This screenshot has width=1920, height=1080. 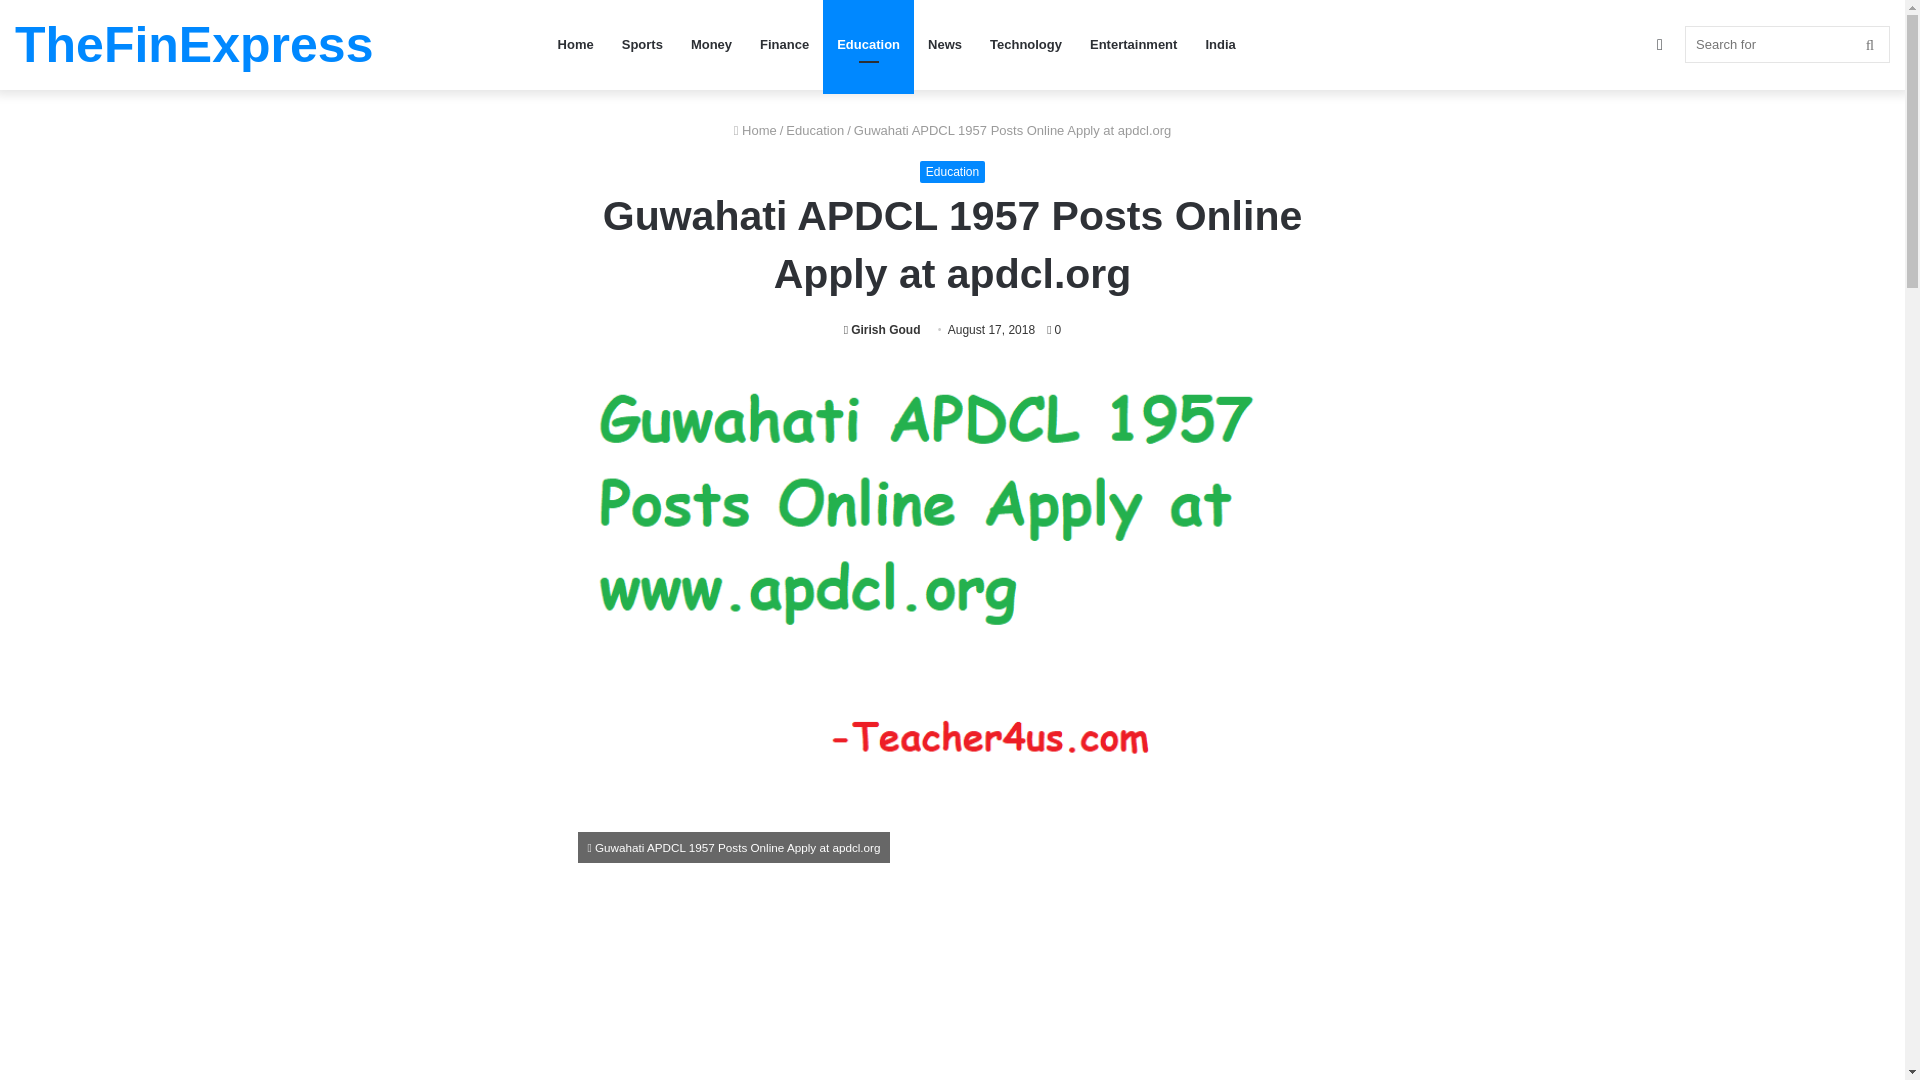 I want to click on TheFinExpress, so click(x=194, y=45).